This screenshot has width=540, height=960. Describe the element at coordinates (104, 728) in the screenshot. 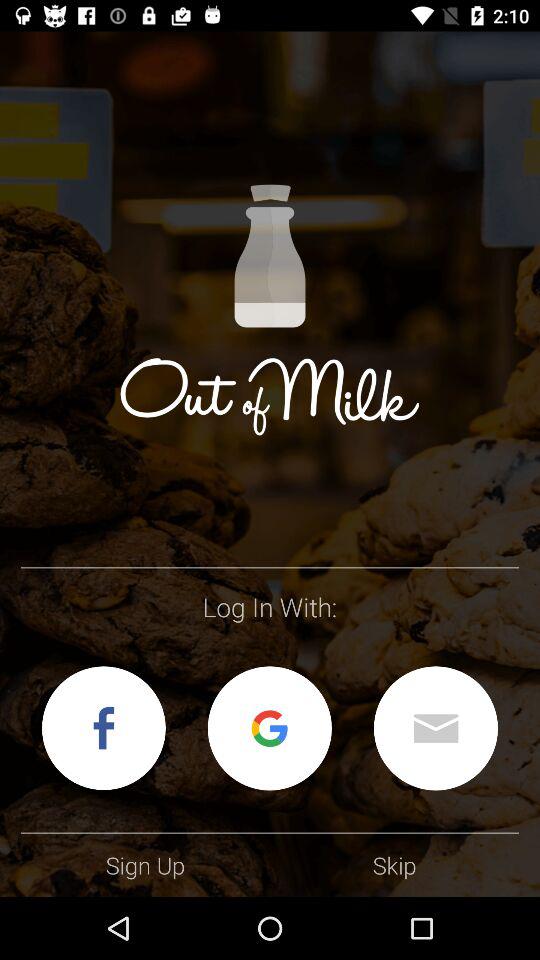

I see `connect this to facebook` at that location.